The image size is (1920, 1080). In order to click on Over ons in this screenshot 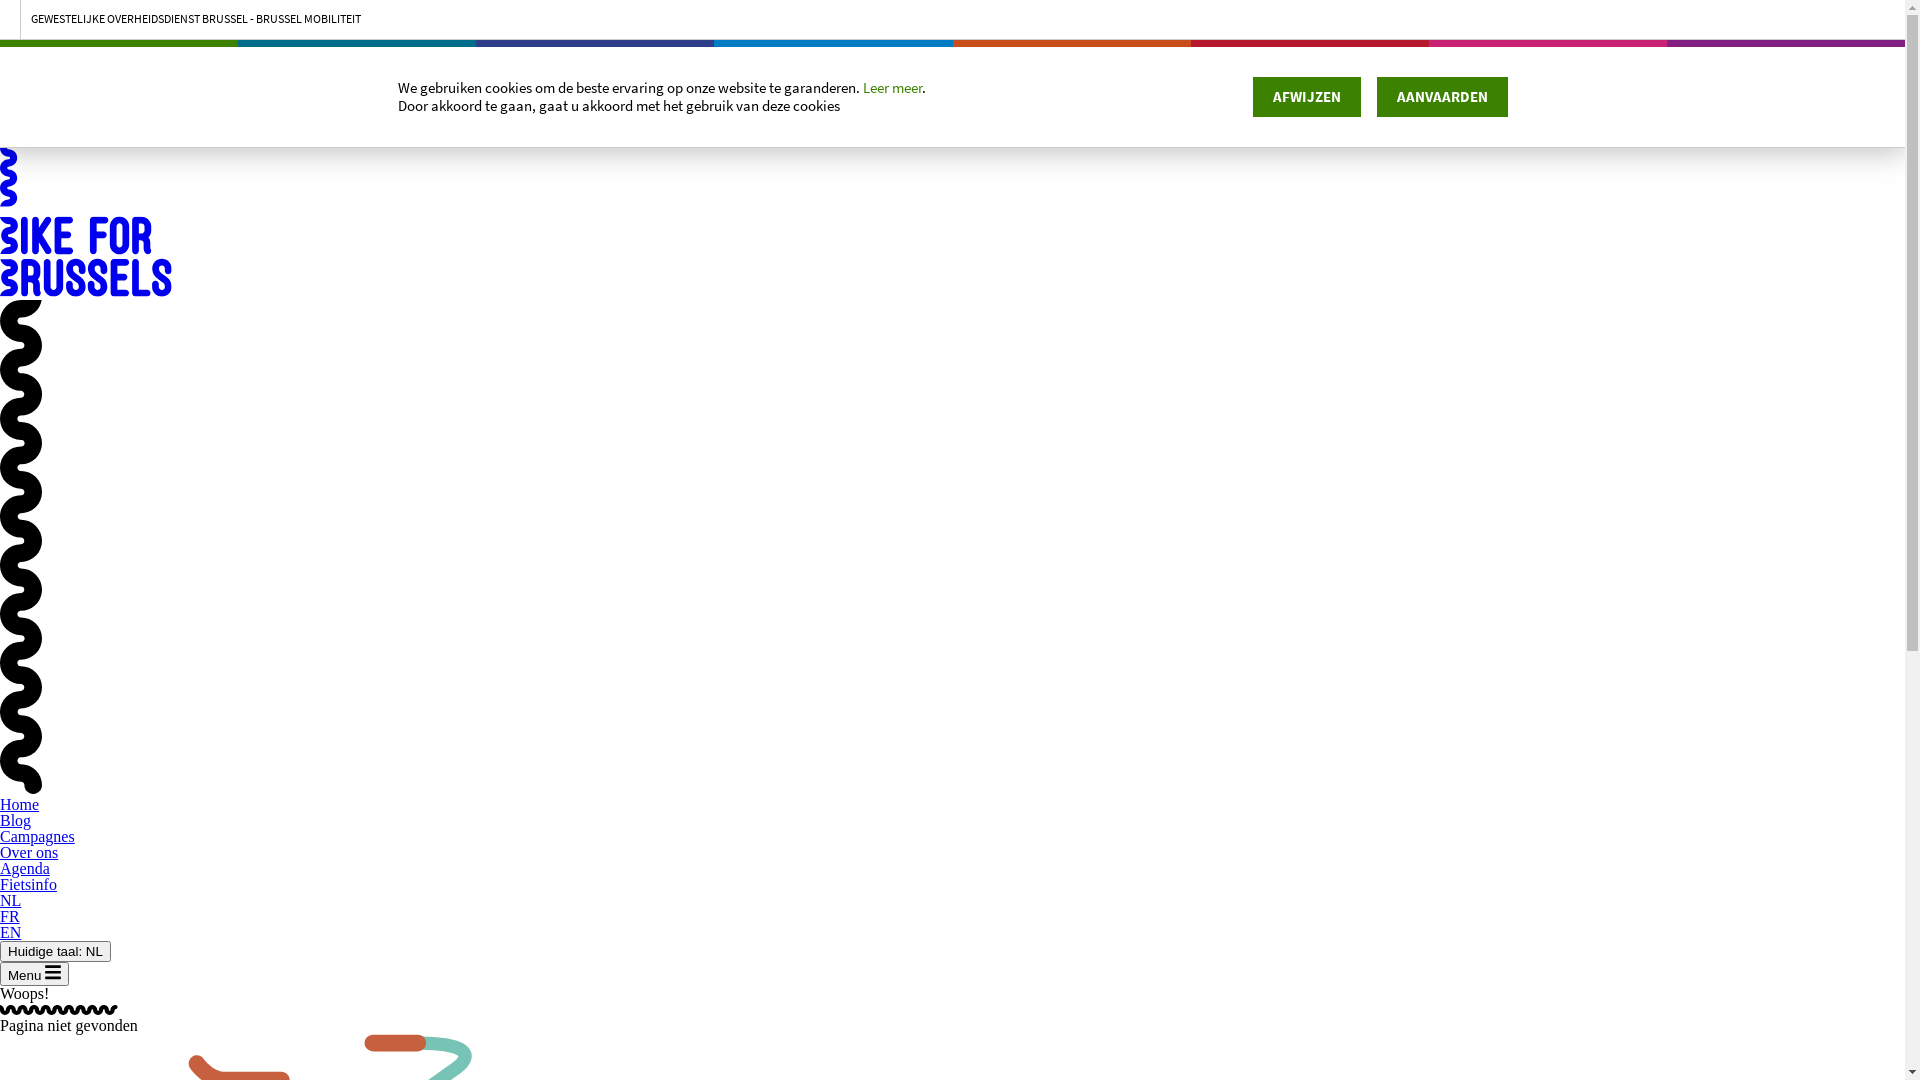, I will do `click(29, 852)`.